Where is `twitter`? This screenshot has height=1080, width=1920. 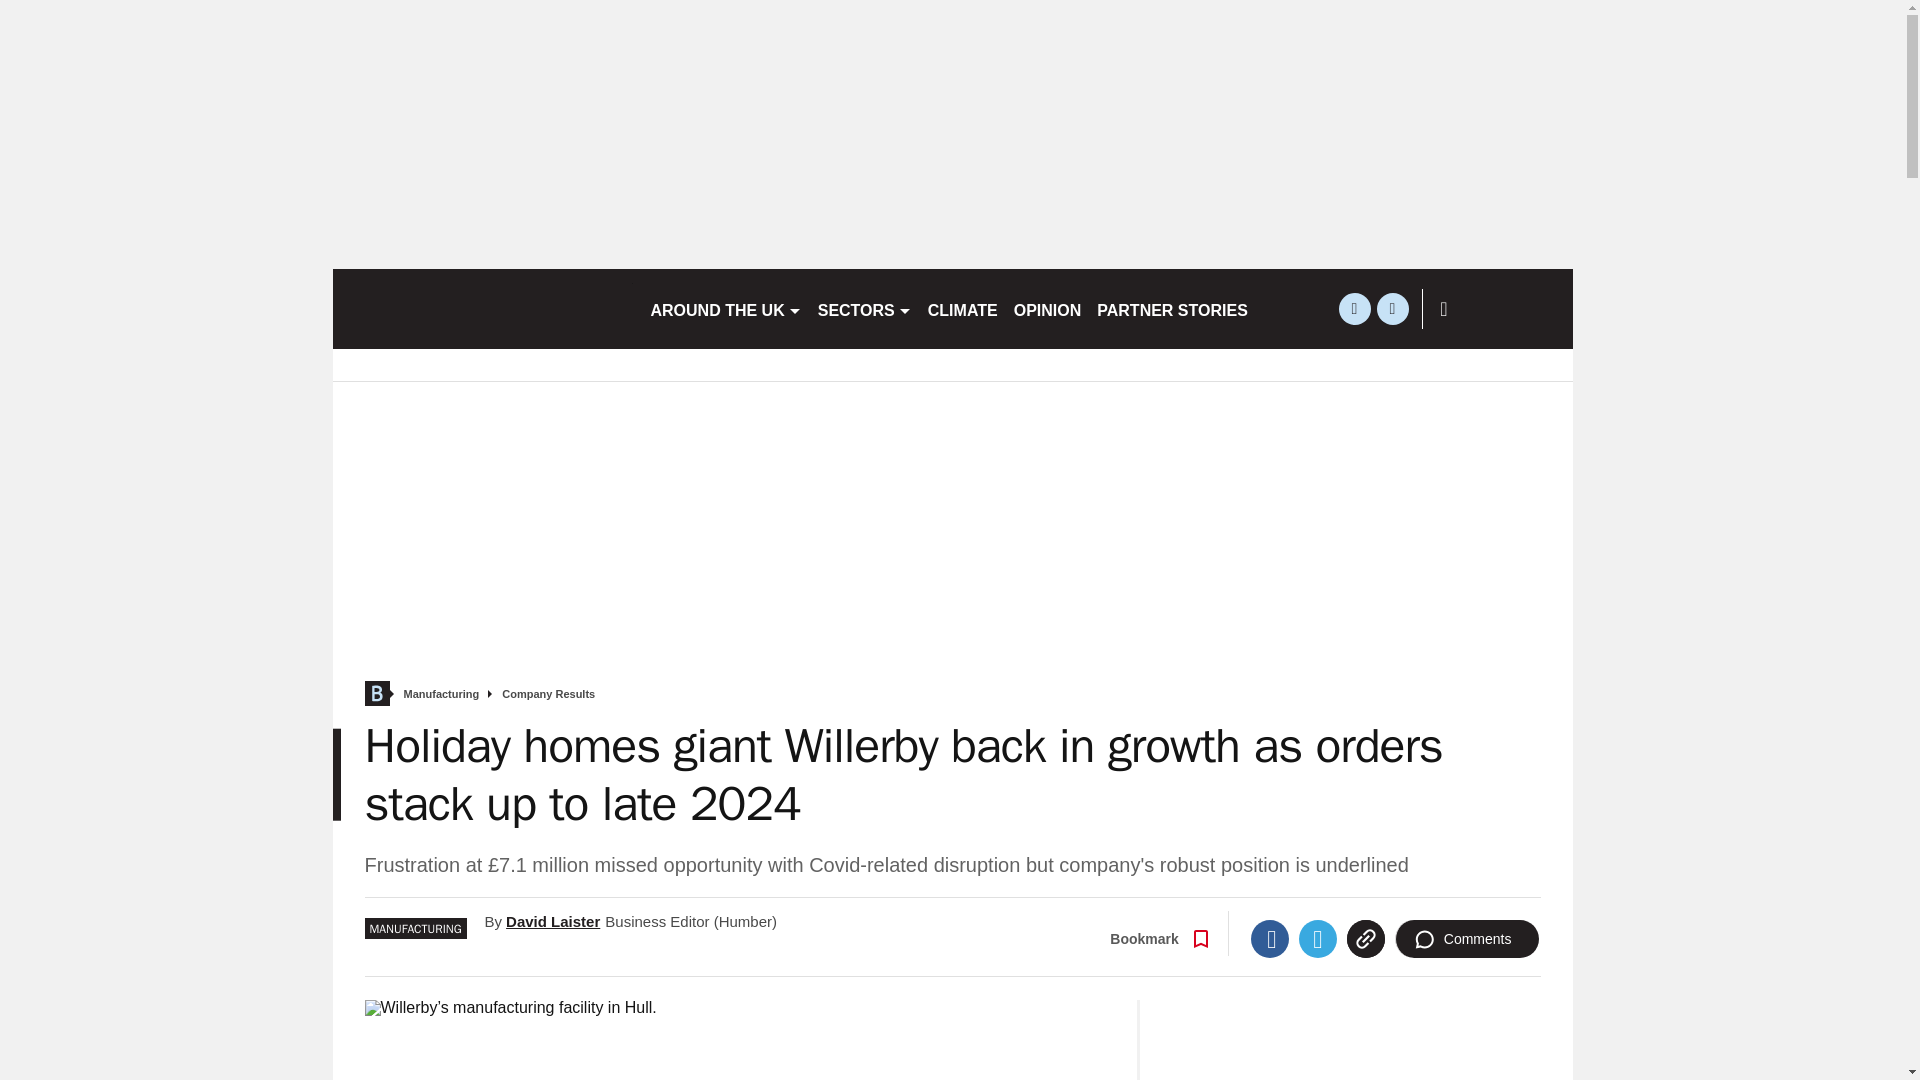 twitter is located at coordinates (1354, 308).